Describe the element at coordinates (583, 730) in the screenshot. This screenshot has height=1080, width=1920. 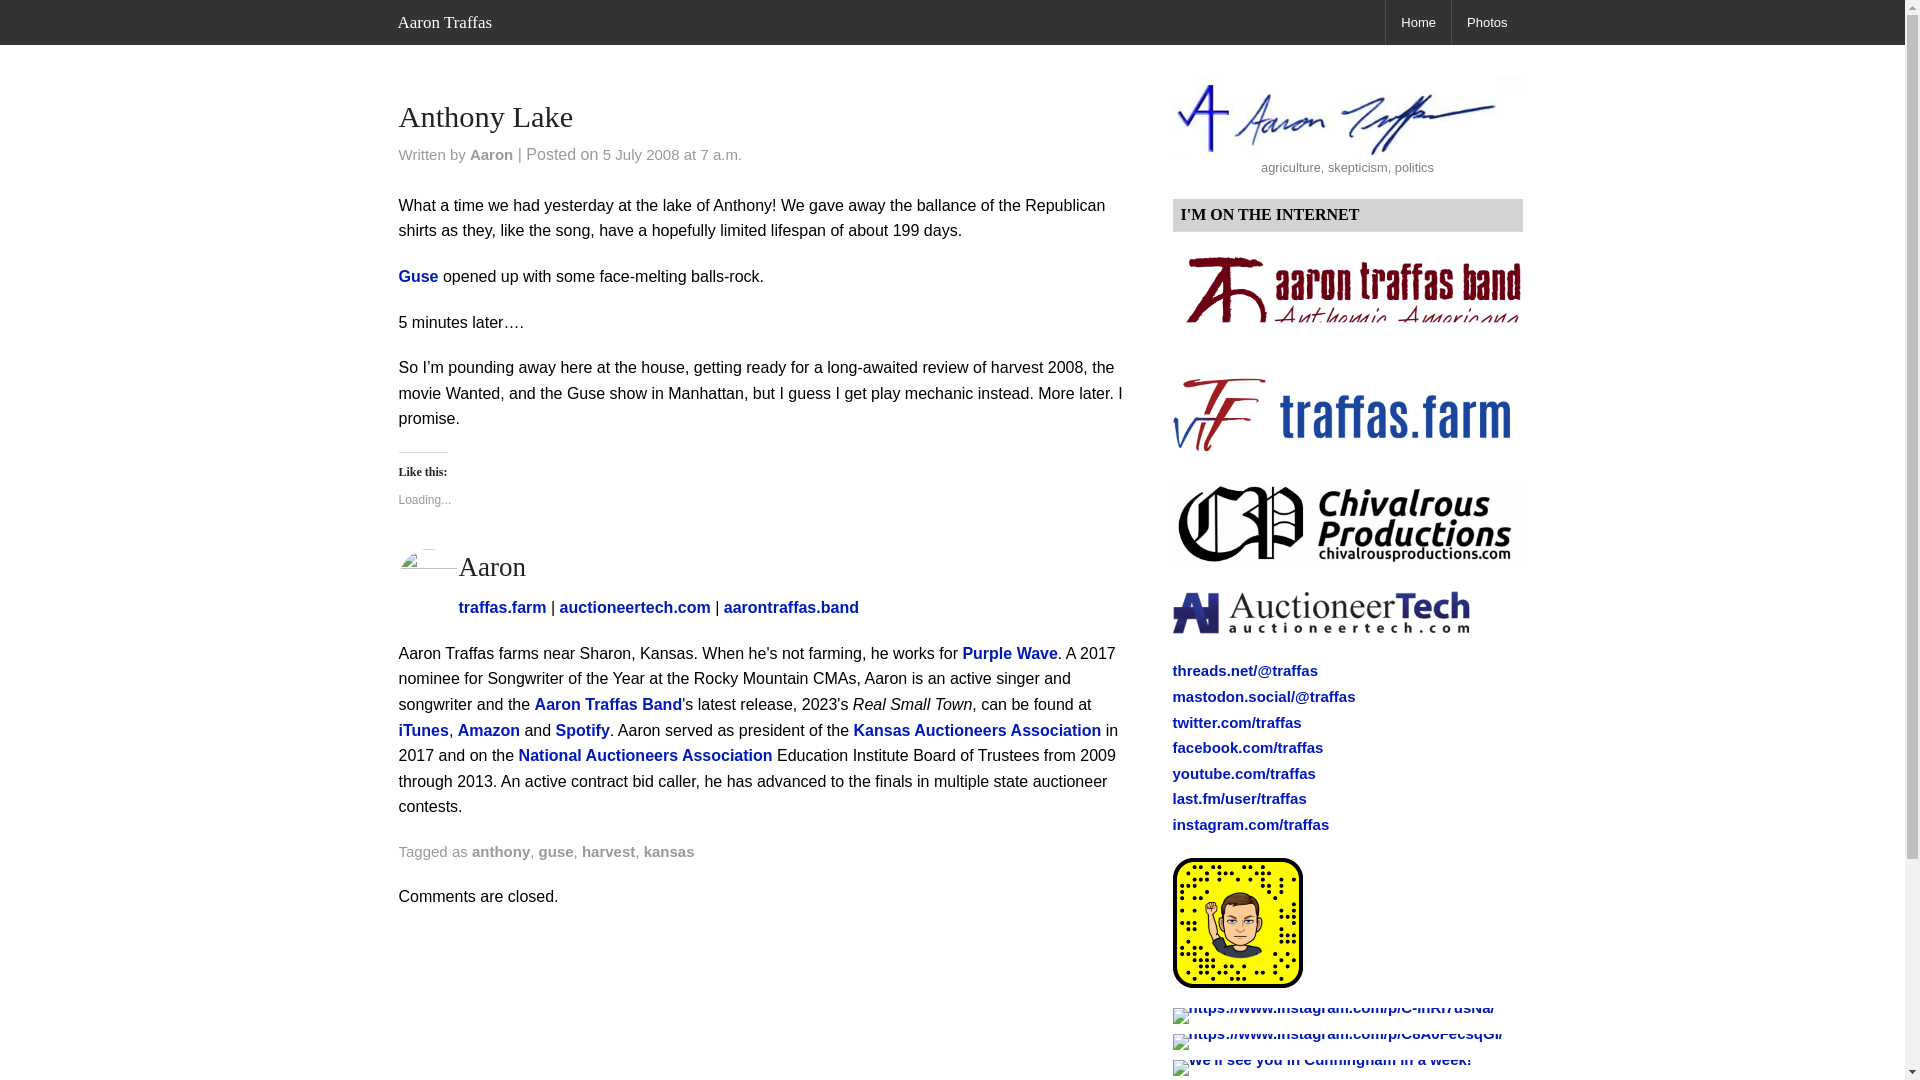
I see `Spotify` at that location.